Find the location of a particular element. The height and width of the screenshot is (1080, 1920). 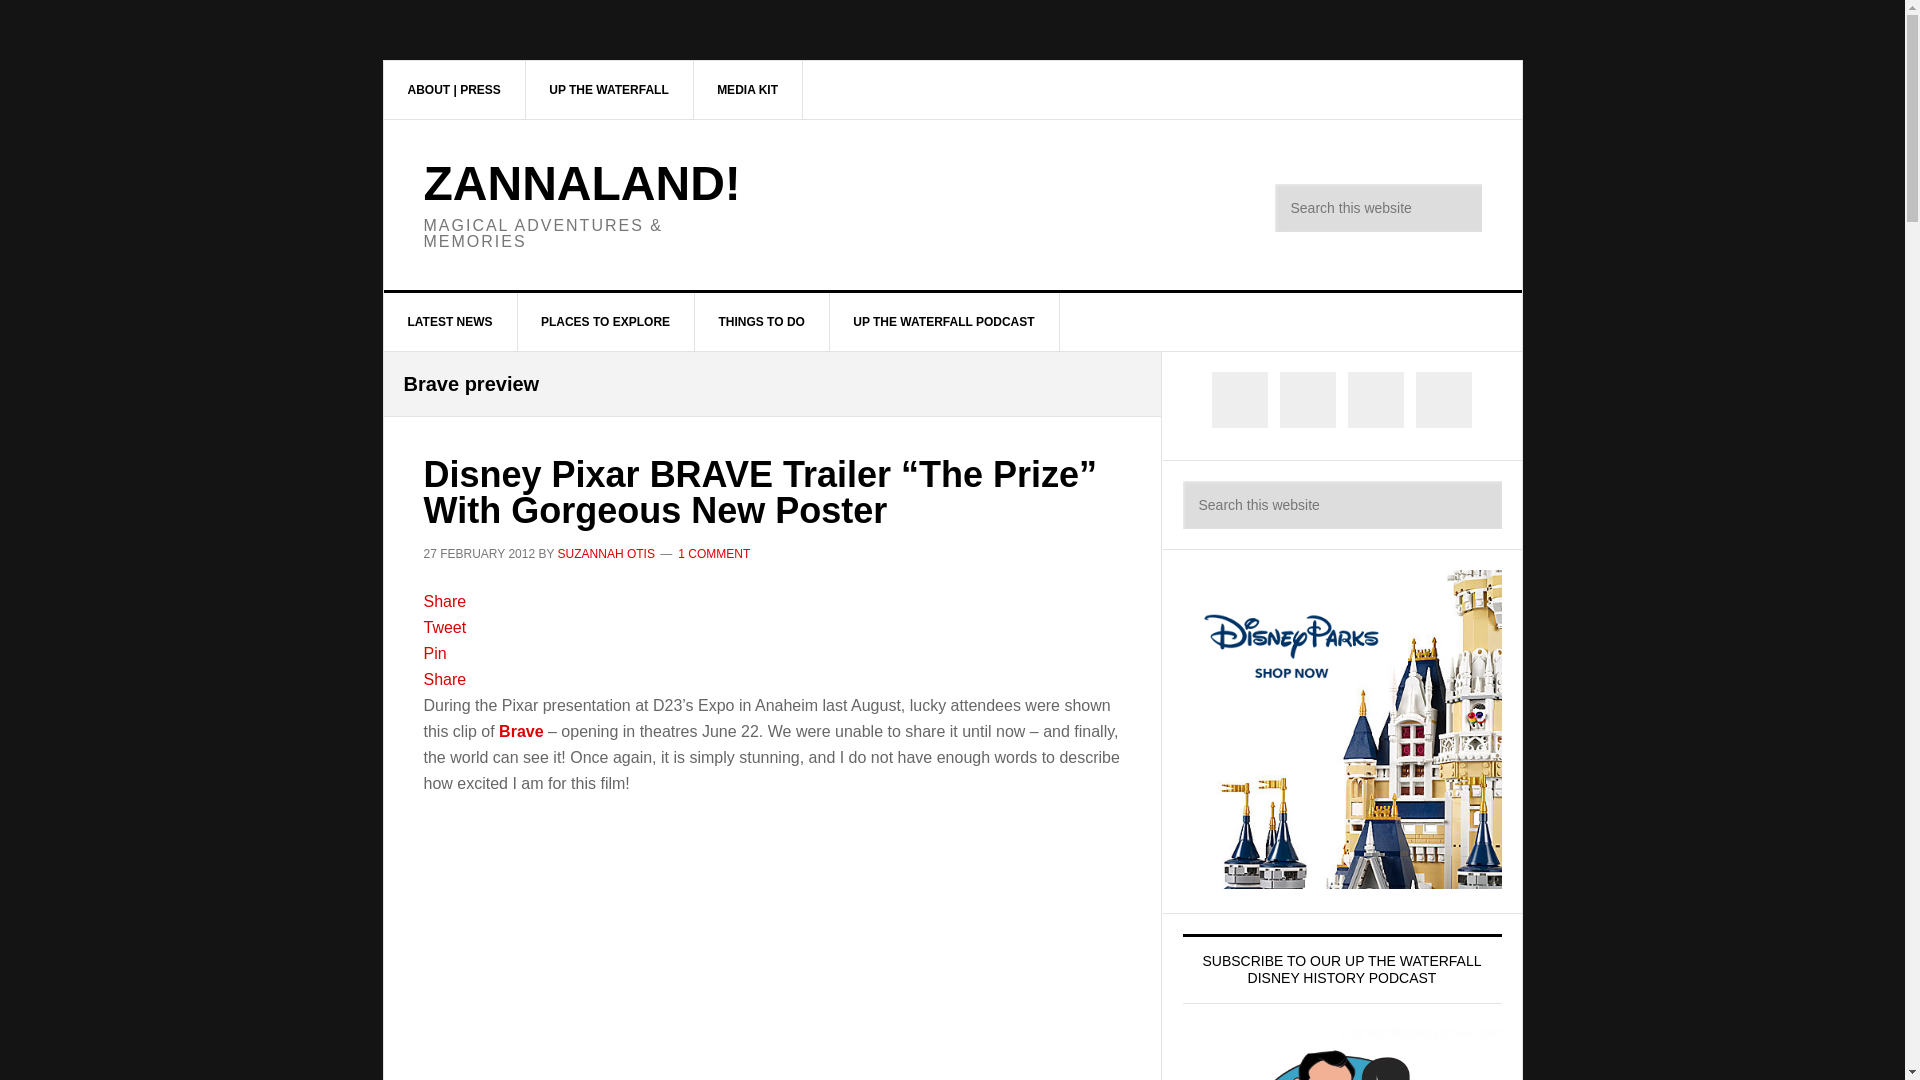

UP THE WATERFALL PODCAST is located at coordinates (944, 322).